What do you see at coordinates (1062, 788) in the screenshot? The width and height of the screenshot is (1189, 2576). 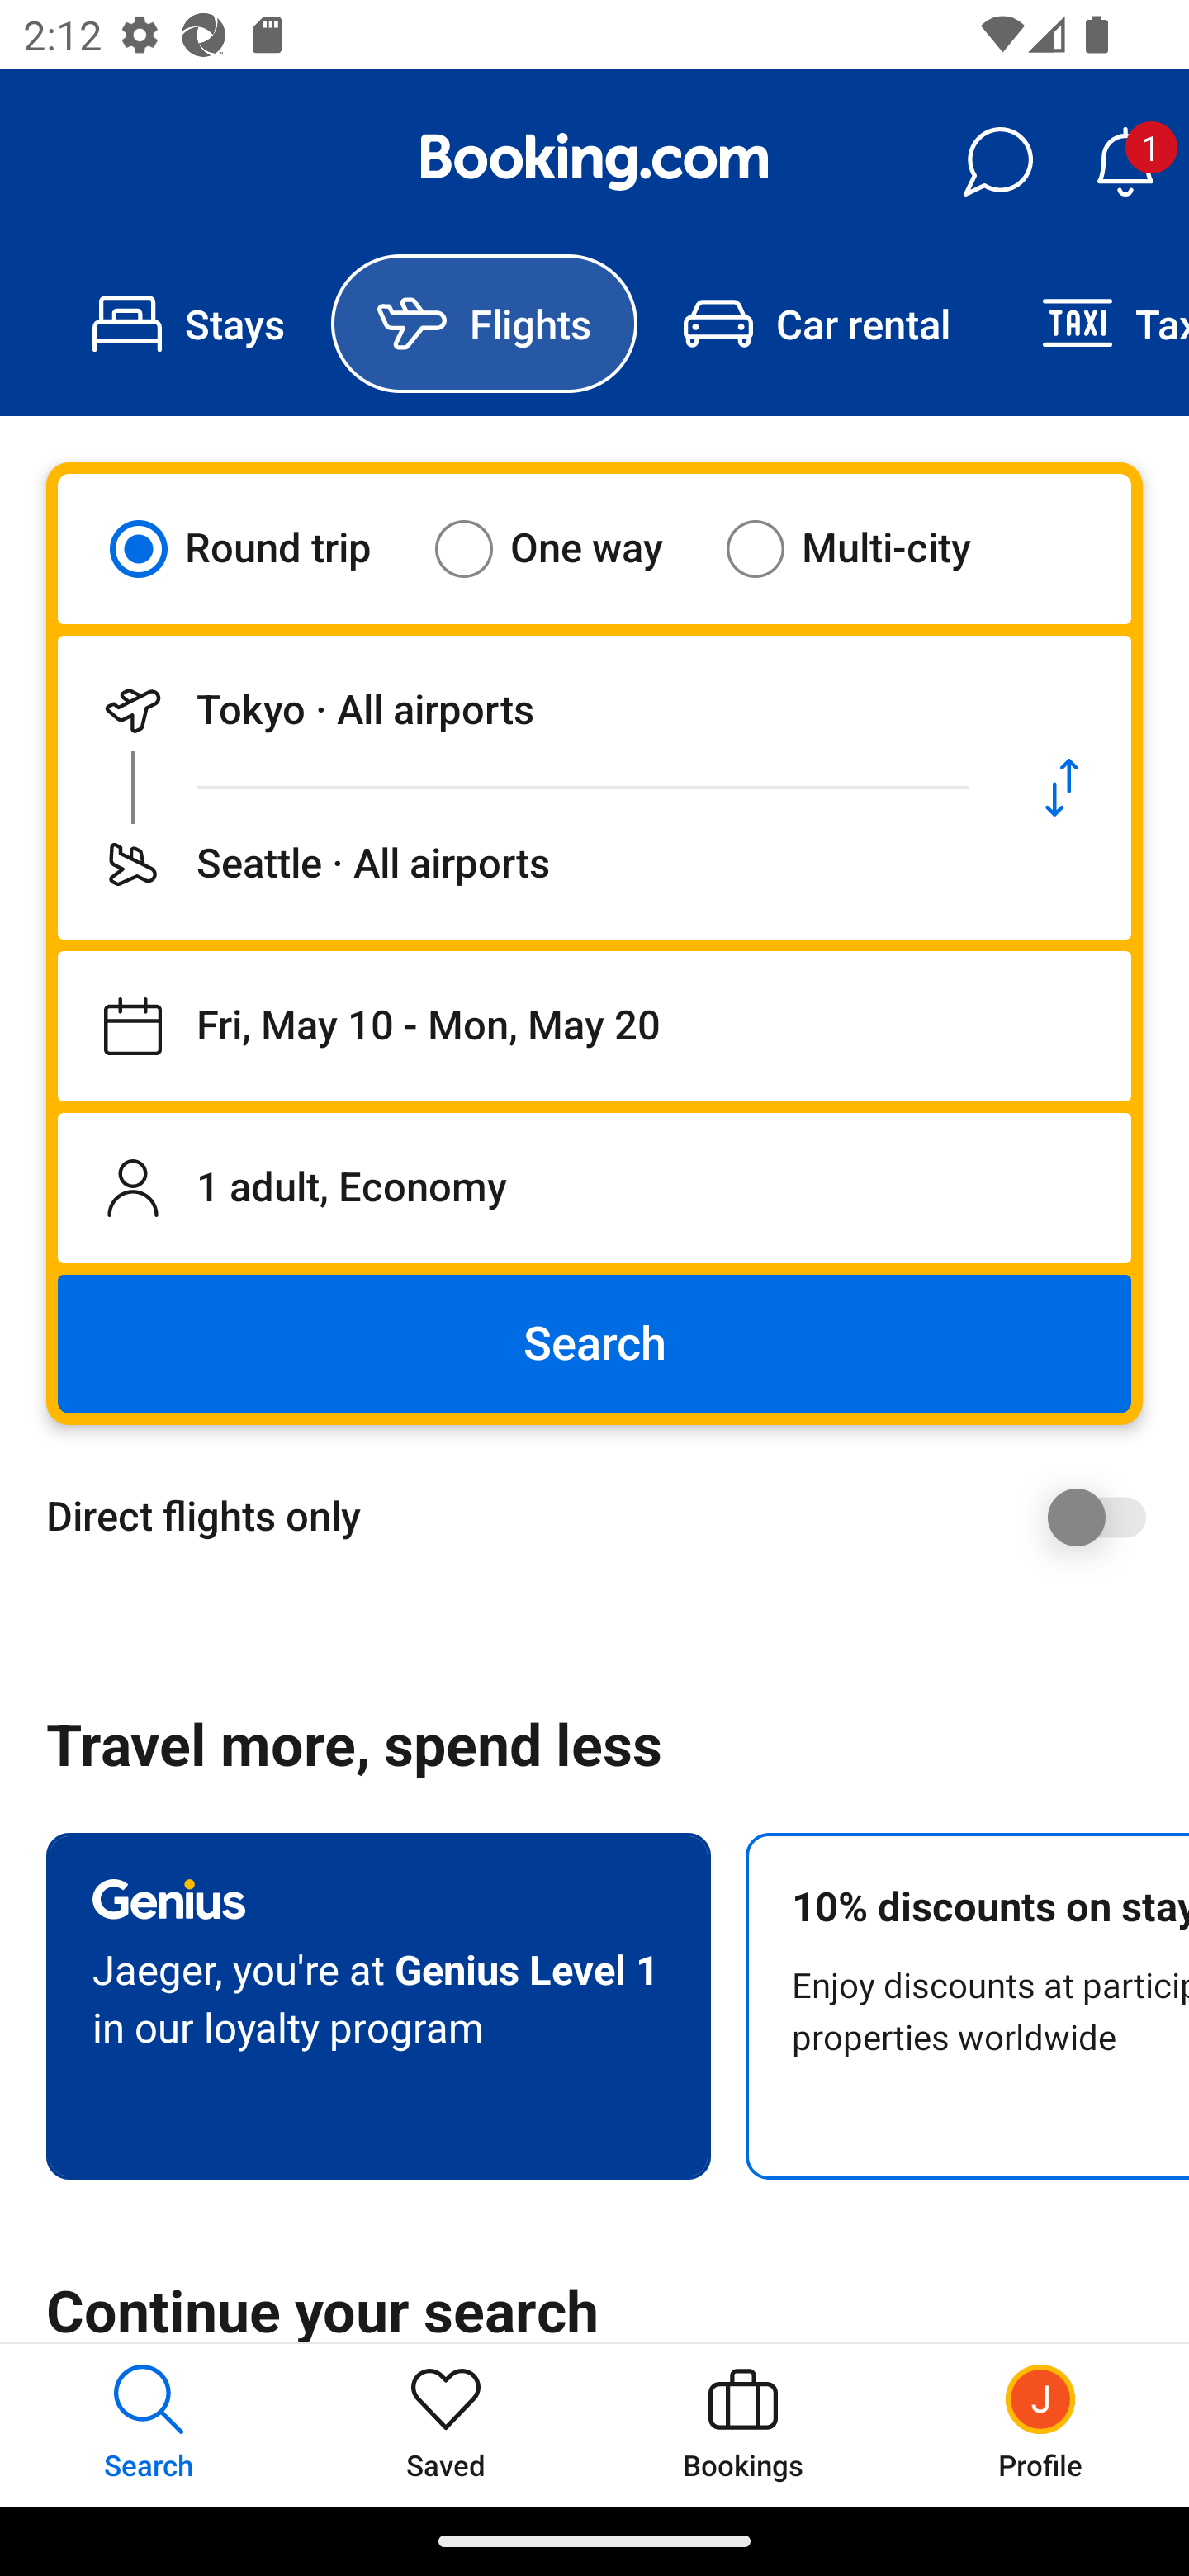 I see `Swap departure location and destination` at bounding box center [1062, 788].